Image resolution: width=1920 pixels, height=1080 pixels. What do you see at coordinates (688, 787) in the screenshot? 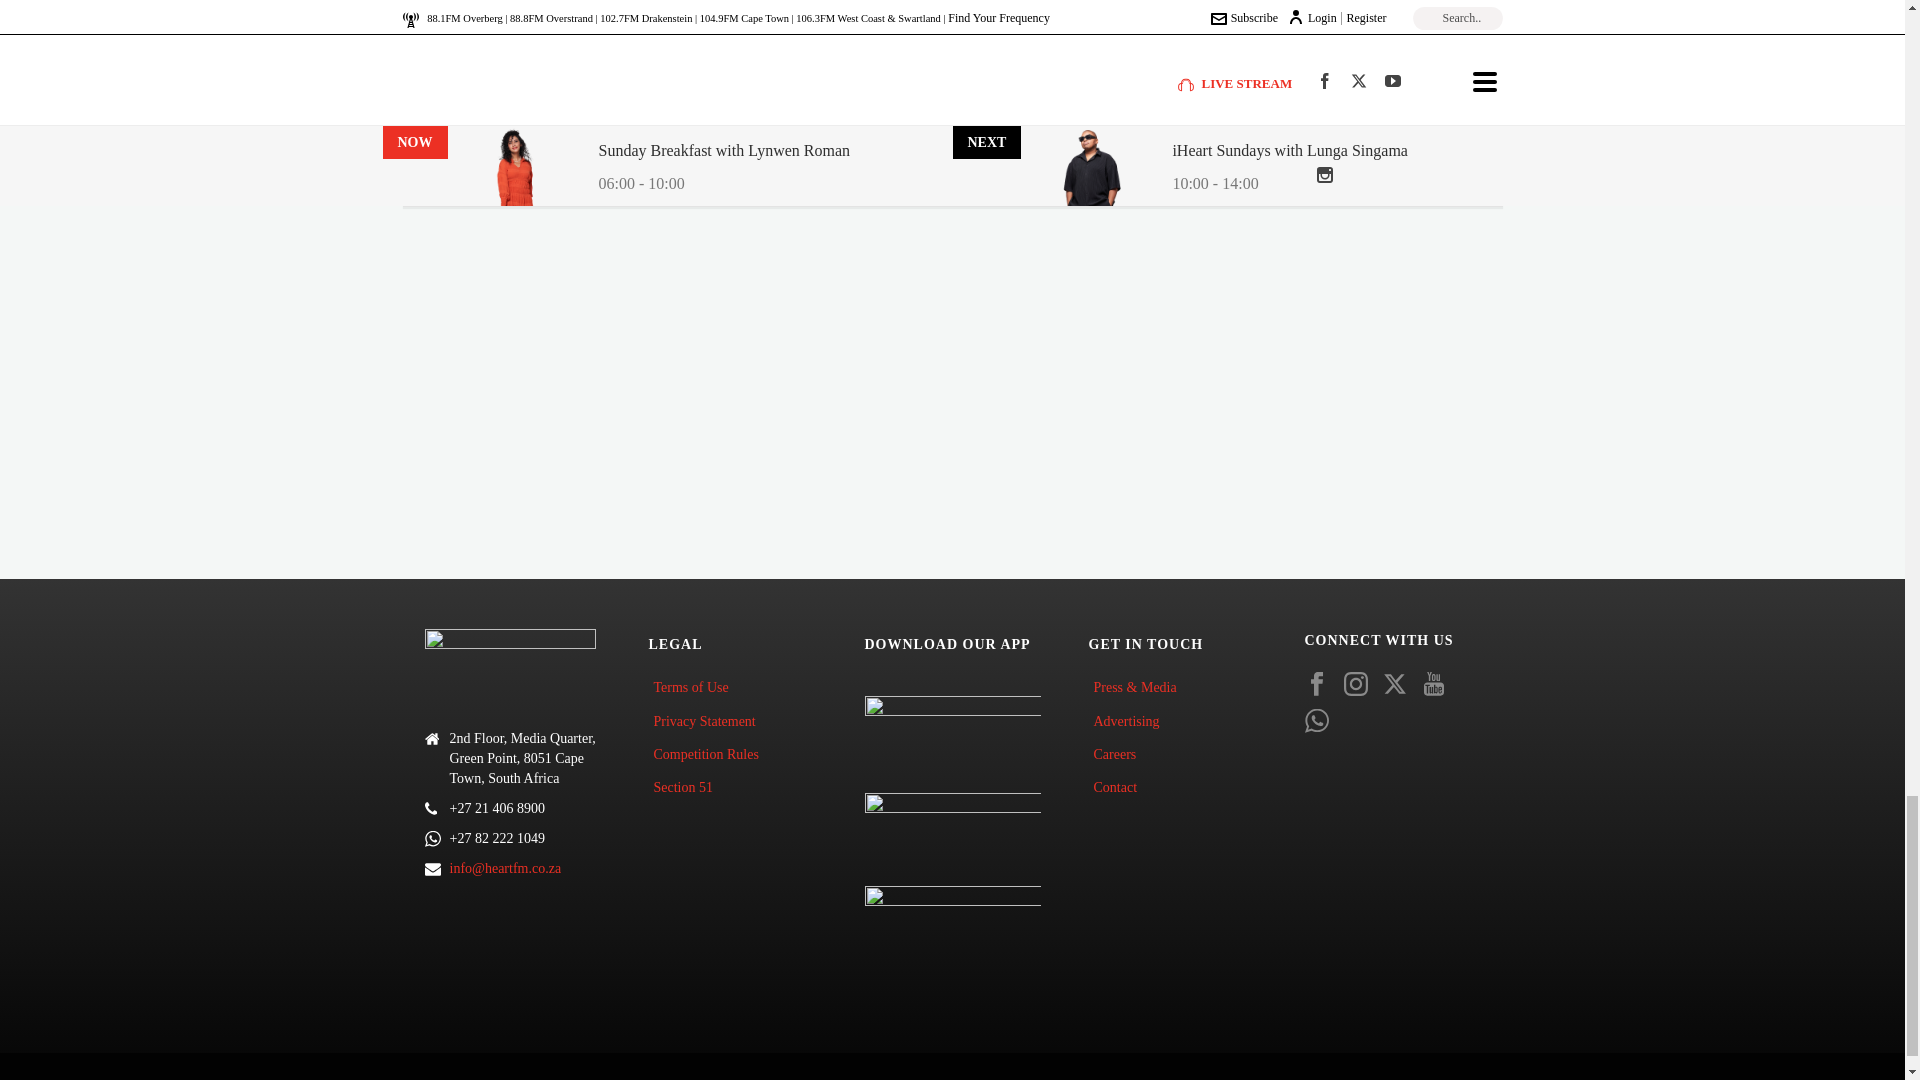
I see `Section 51` at bounding box center [688, 787].